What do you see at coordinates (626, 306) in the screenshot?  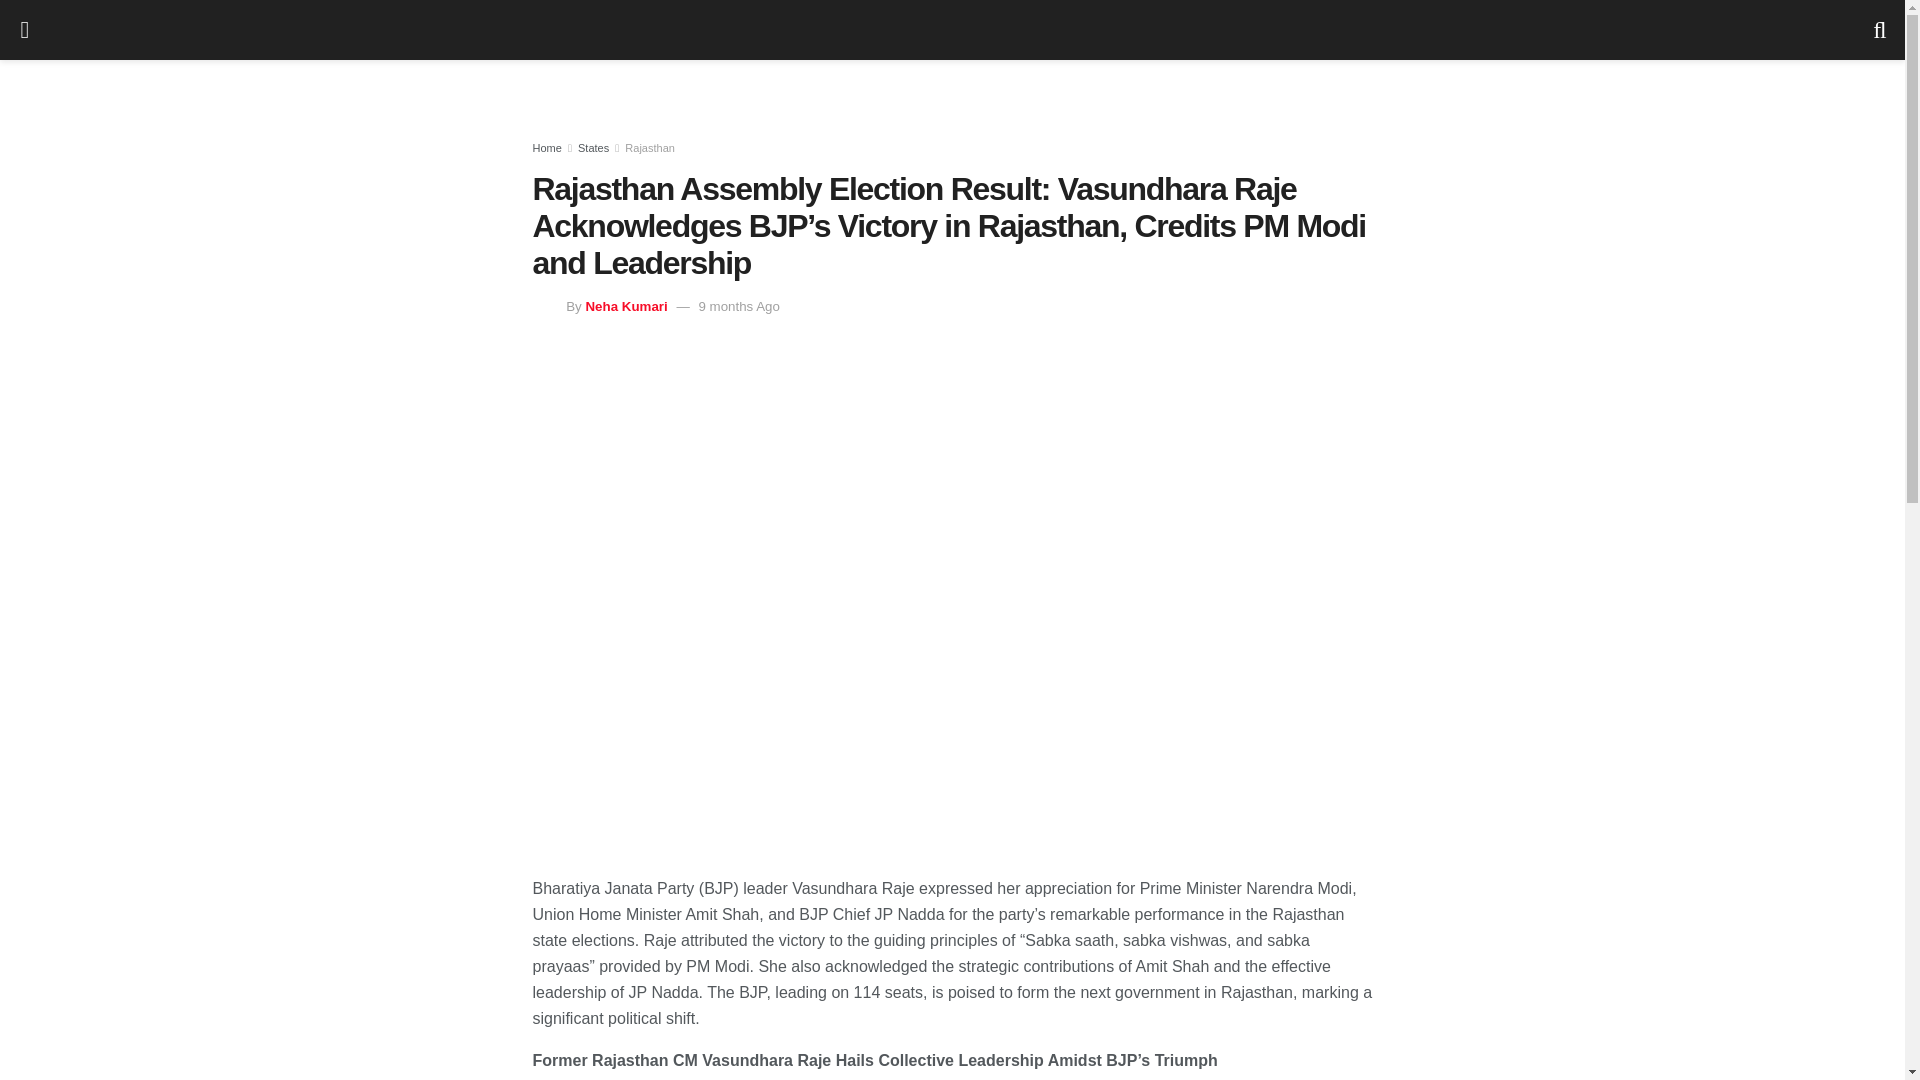 I see `Neha Kumari` at bounding box center [626, 306].